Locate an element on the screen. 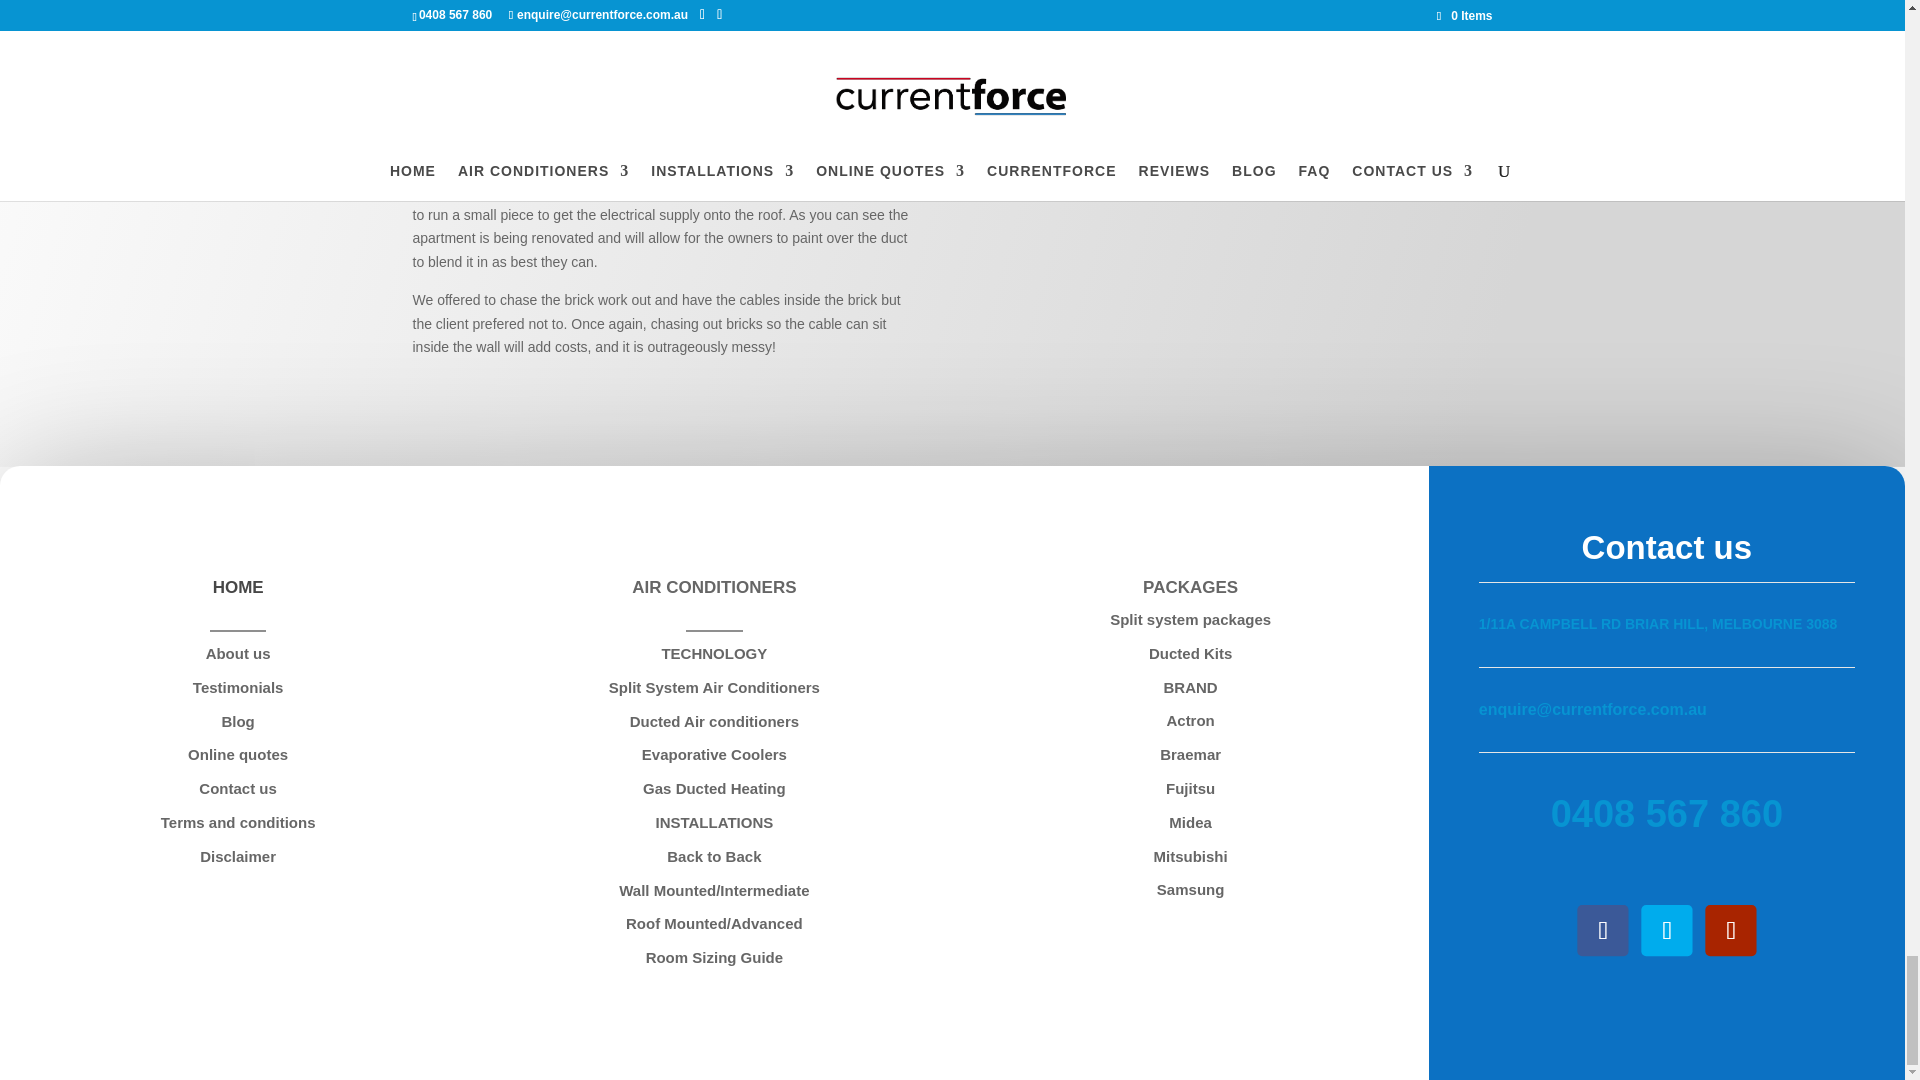 The width and height of the screenshot is (1920, 1080). Follow on Twitter is located at coordinates (1656, 921).